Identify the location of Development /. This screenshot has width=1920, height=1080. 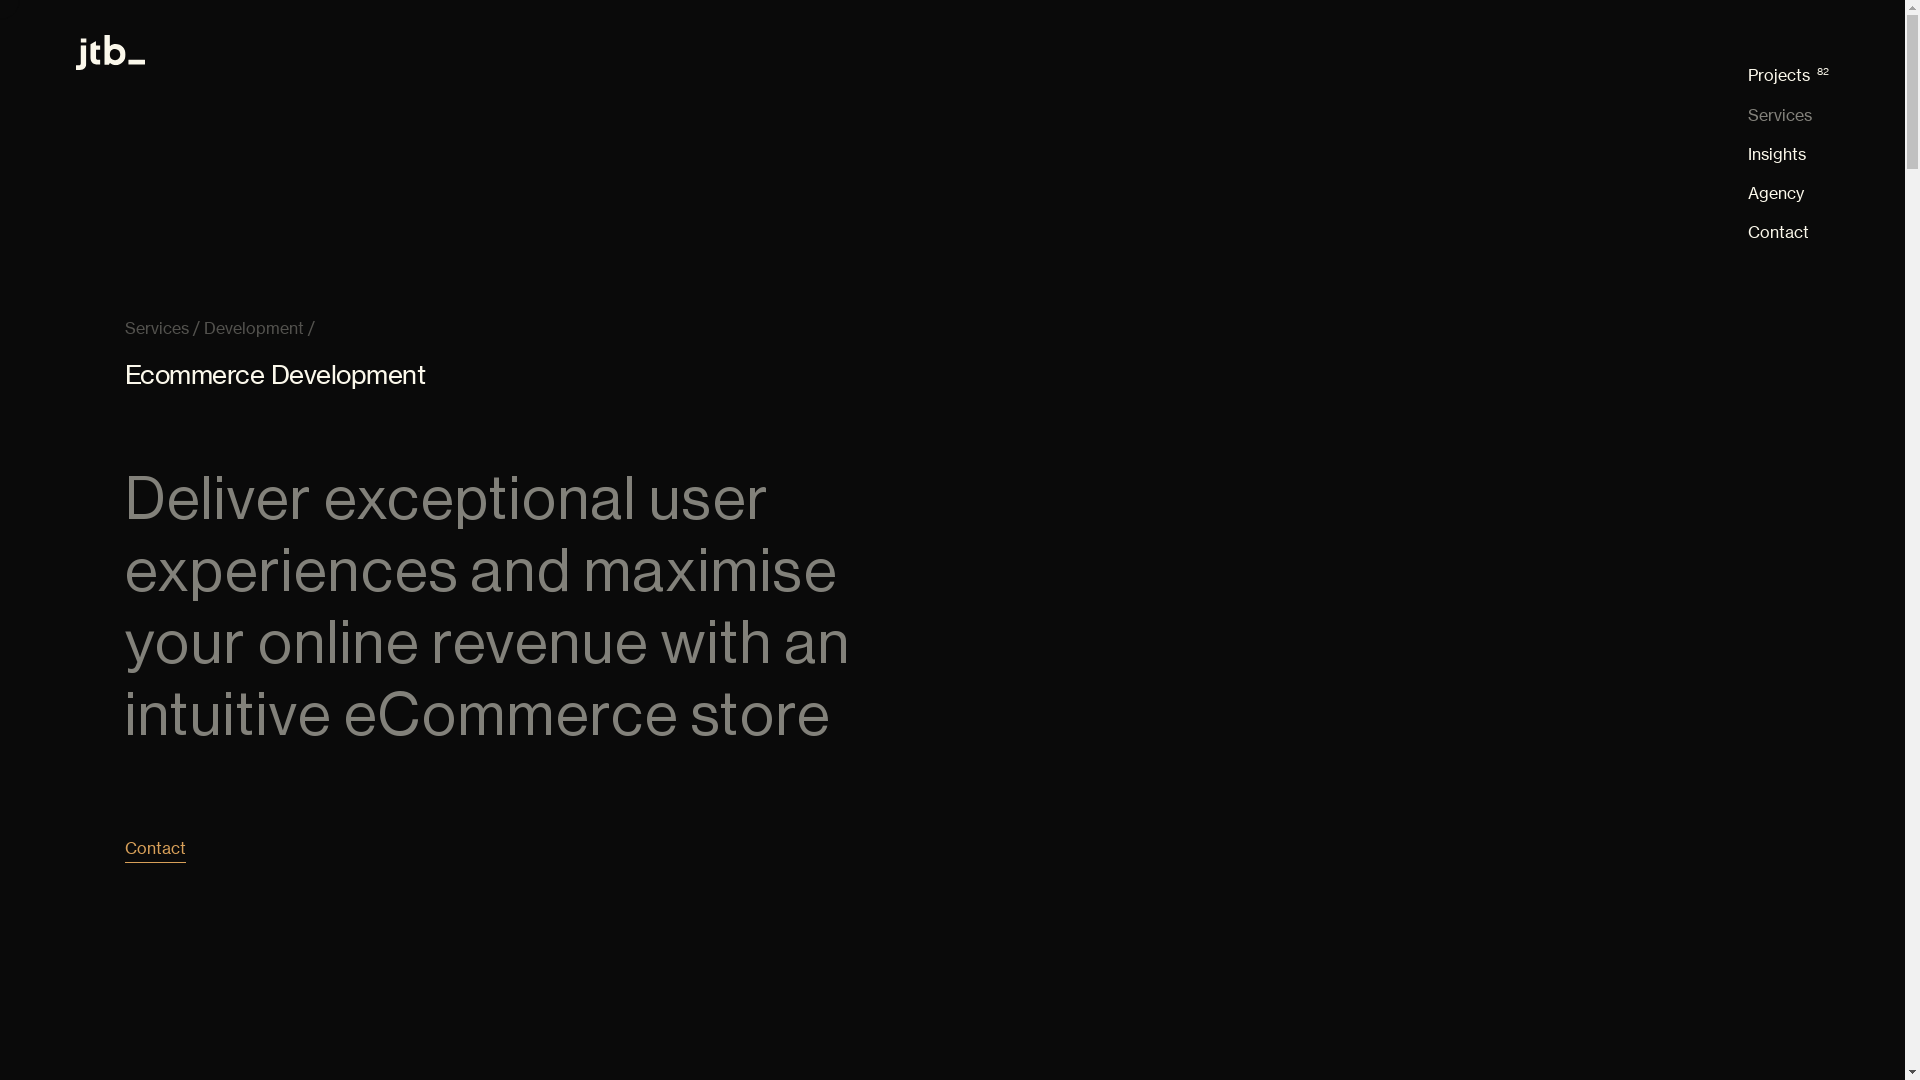
(260, 328).